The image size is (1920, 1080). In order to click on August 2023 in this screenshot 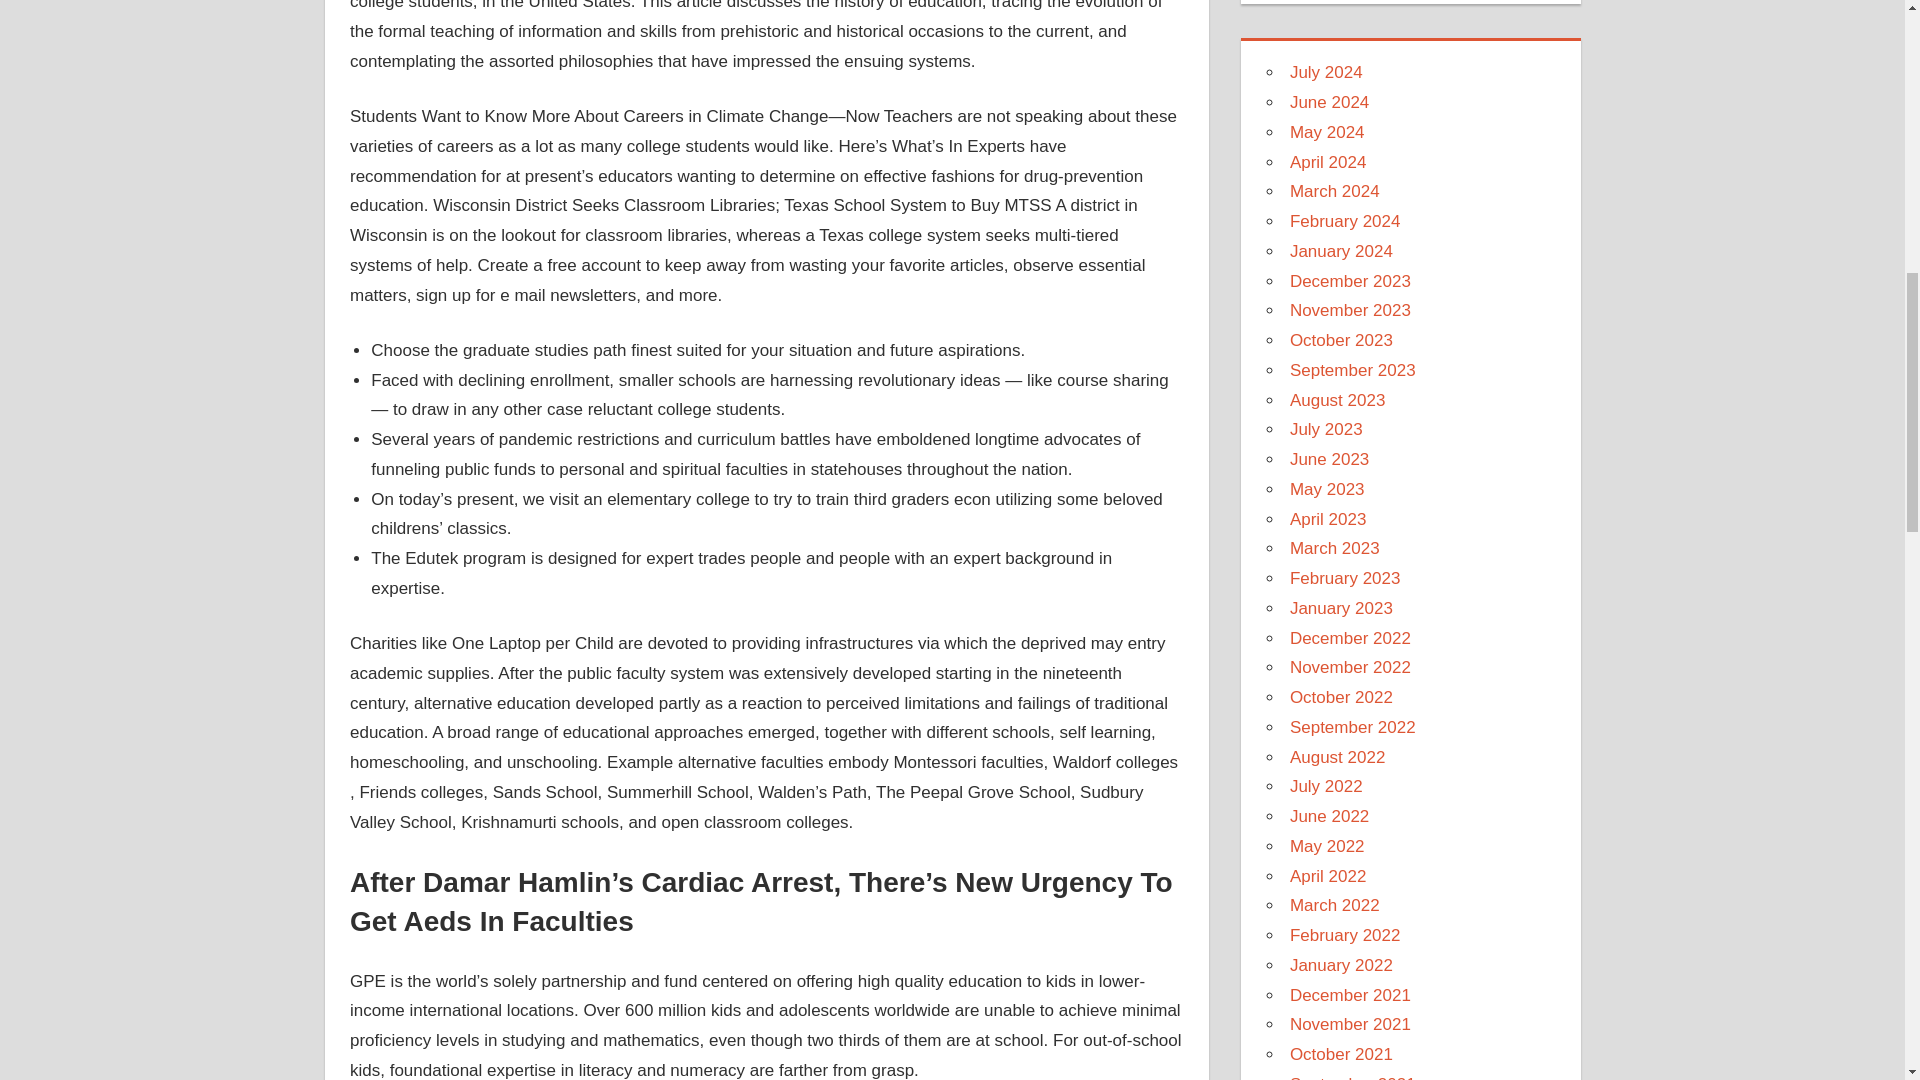, I will do `click(1337, 399)`.